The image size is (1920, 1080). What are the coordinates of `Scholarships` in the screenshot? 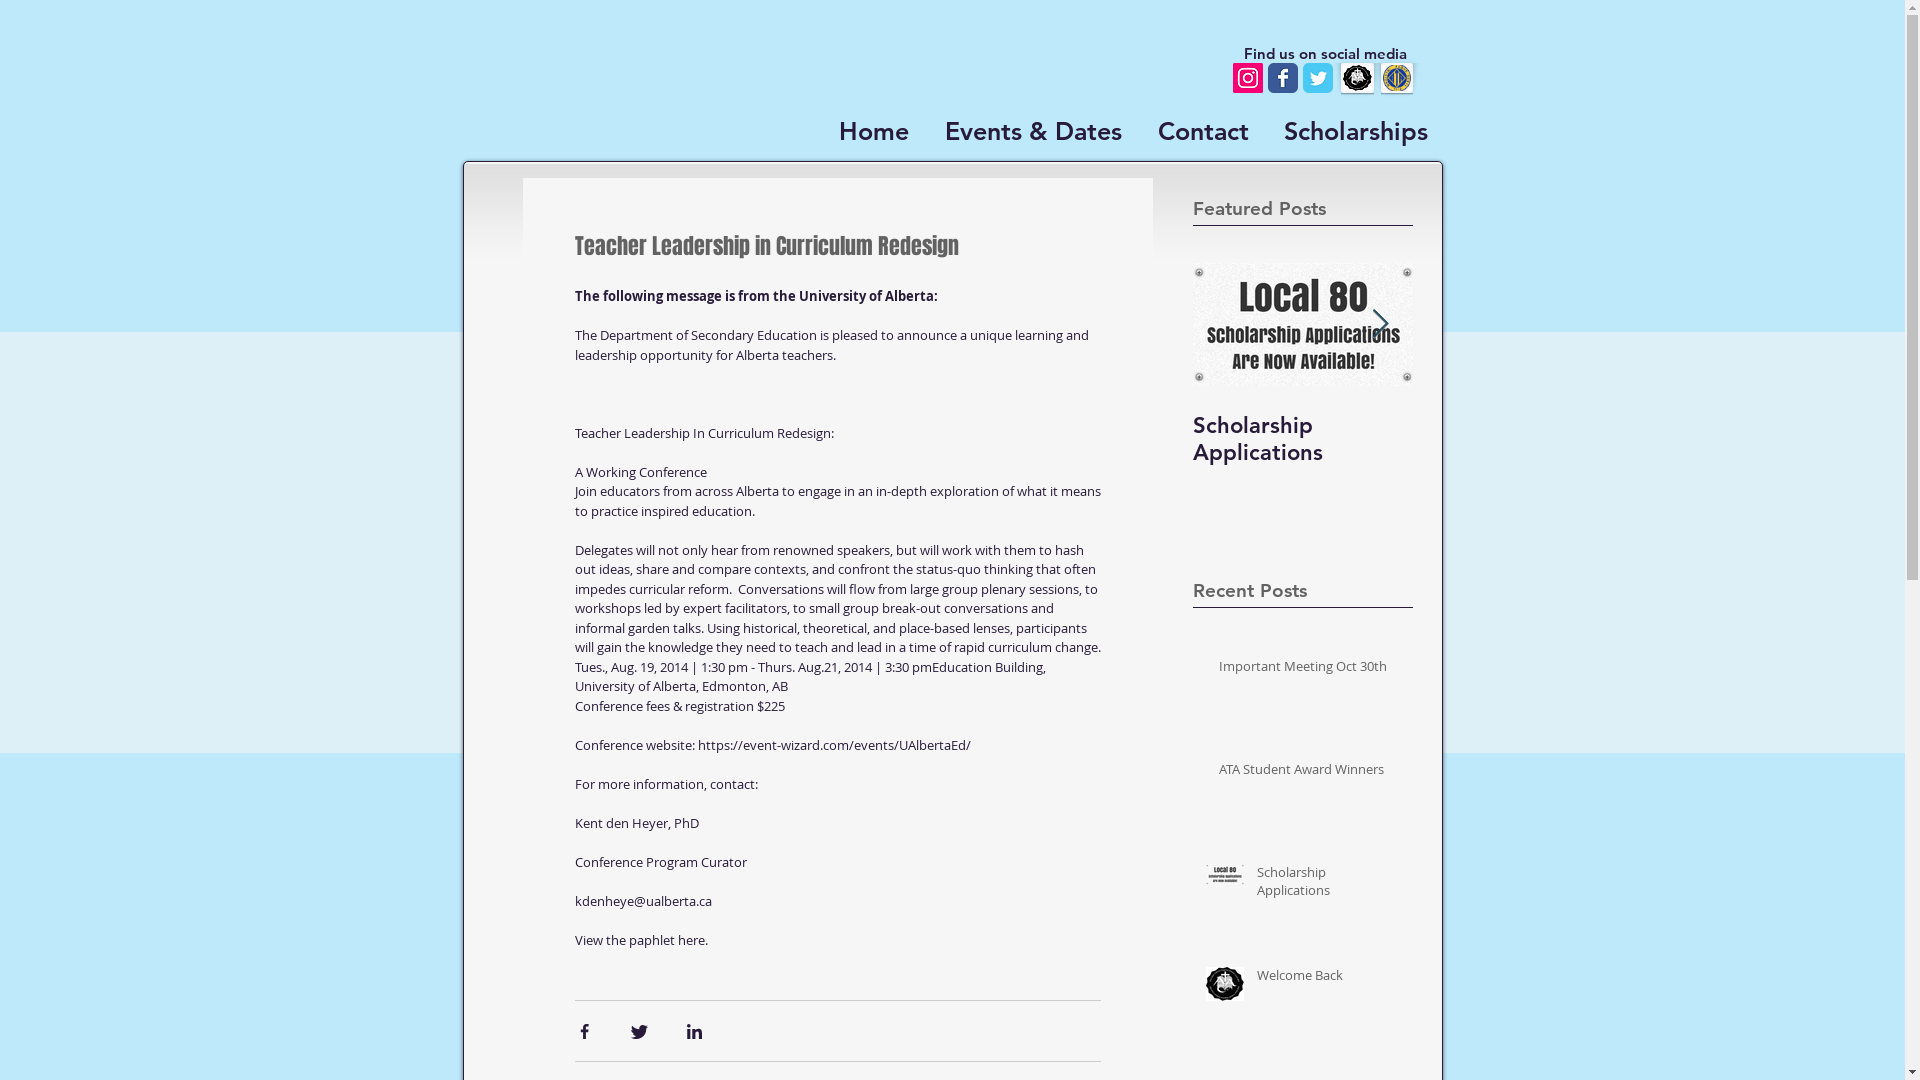 It's located at (1354, 131).